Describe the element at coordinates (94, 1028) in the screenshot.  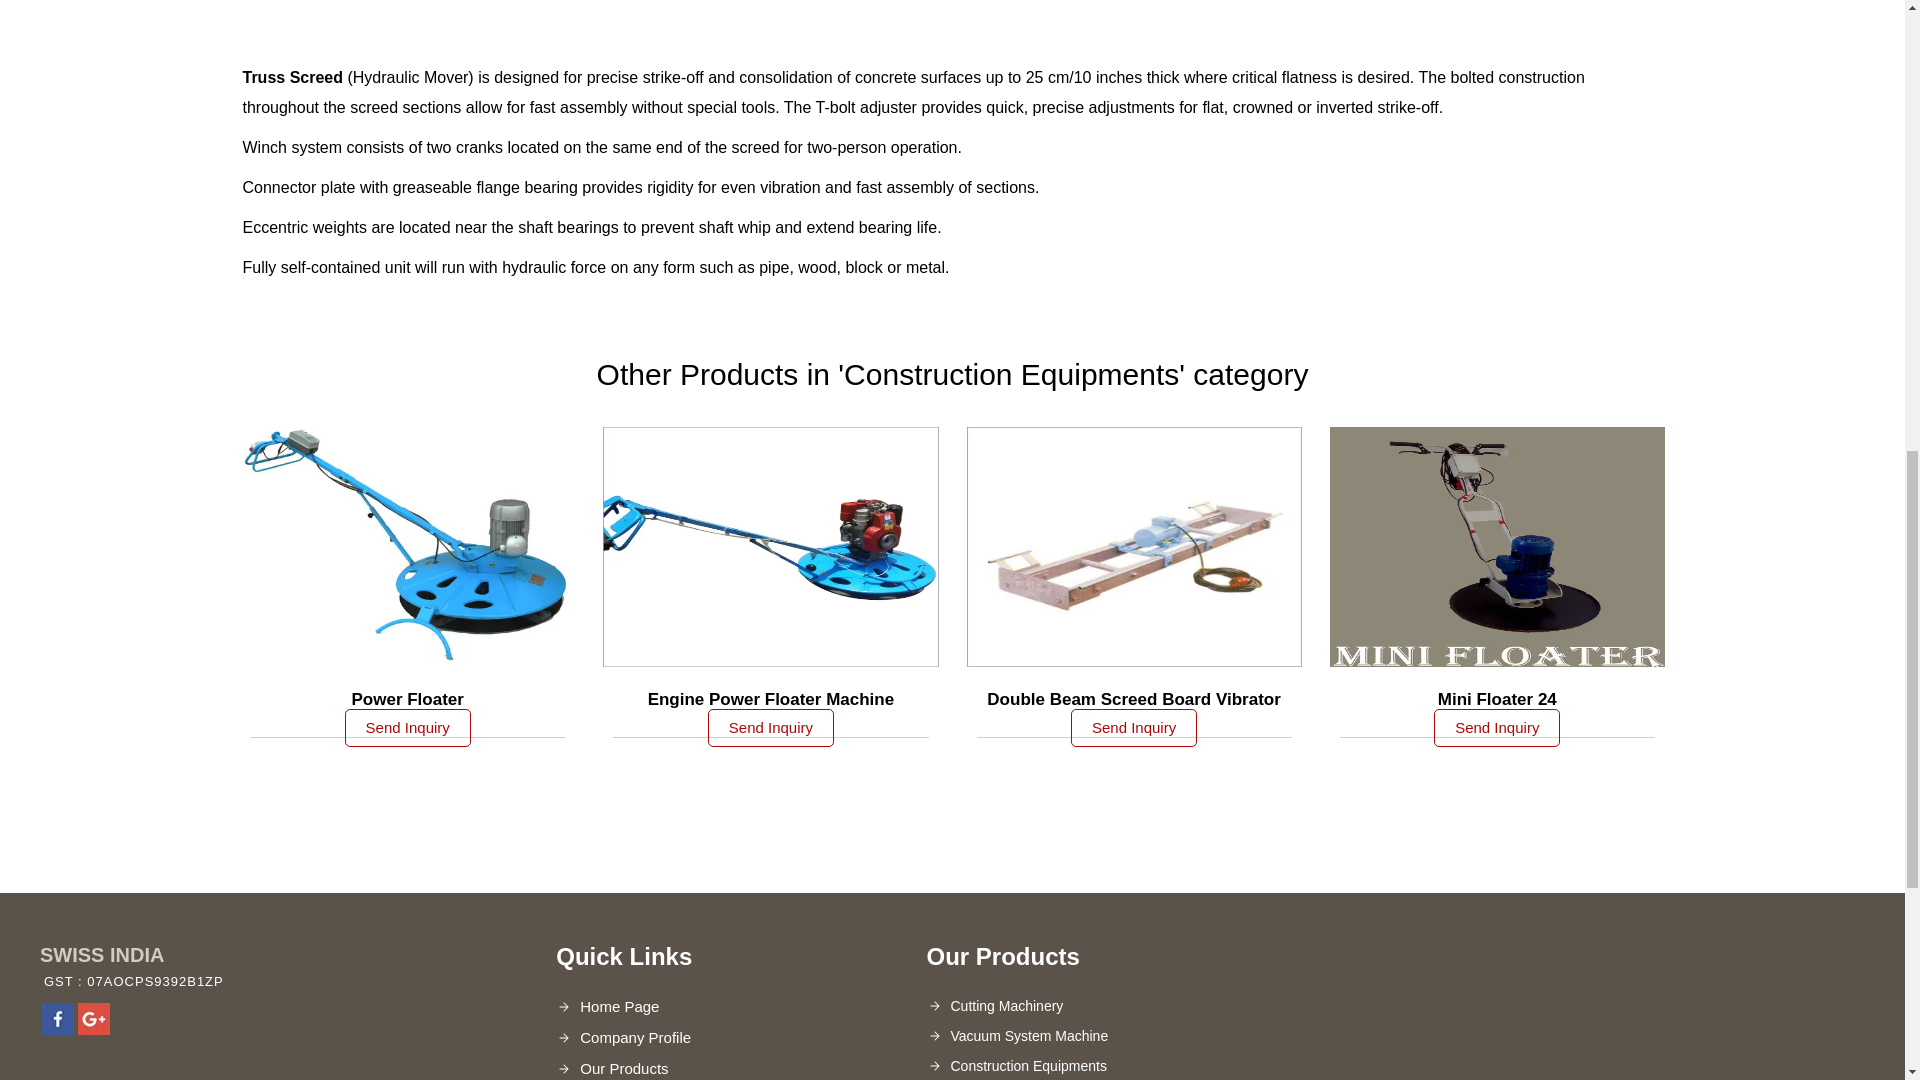
I see `Google Plus` at that location.